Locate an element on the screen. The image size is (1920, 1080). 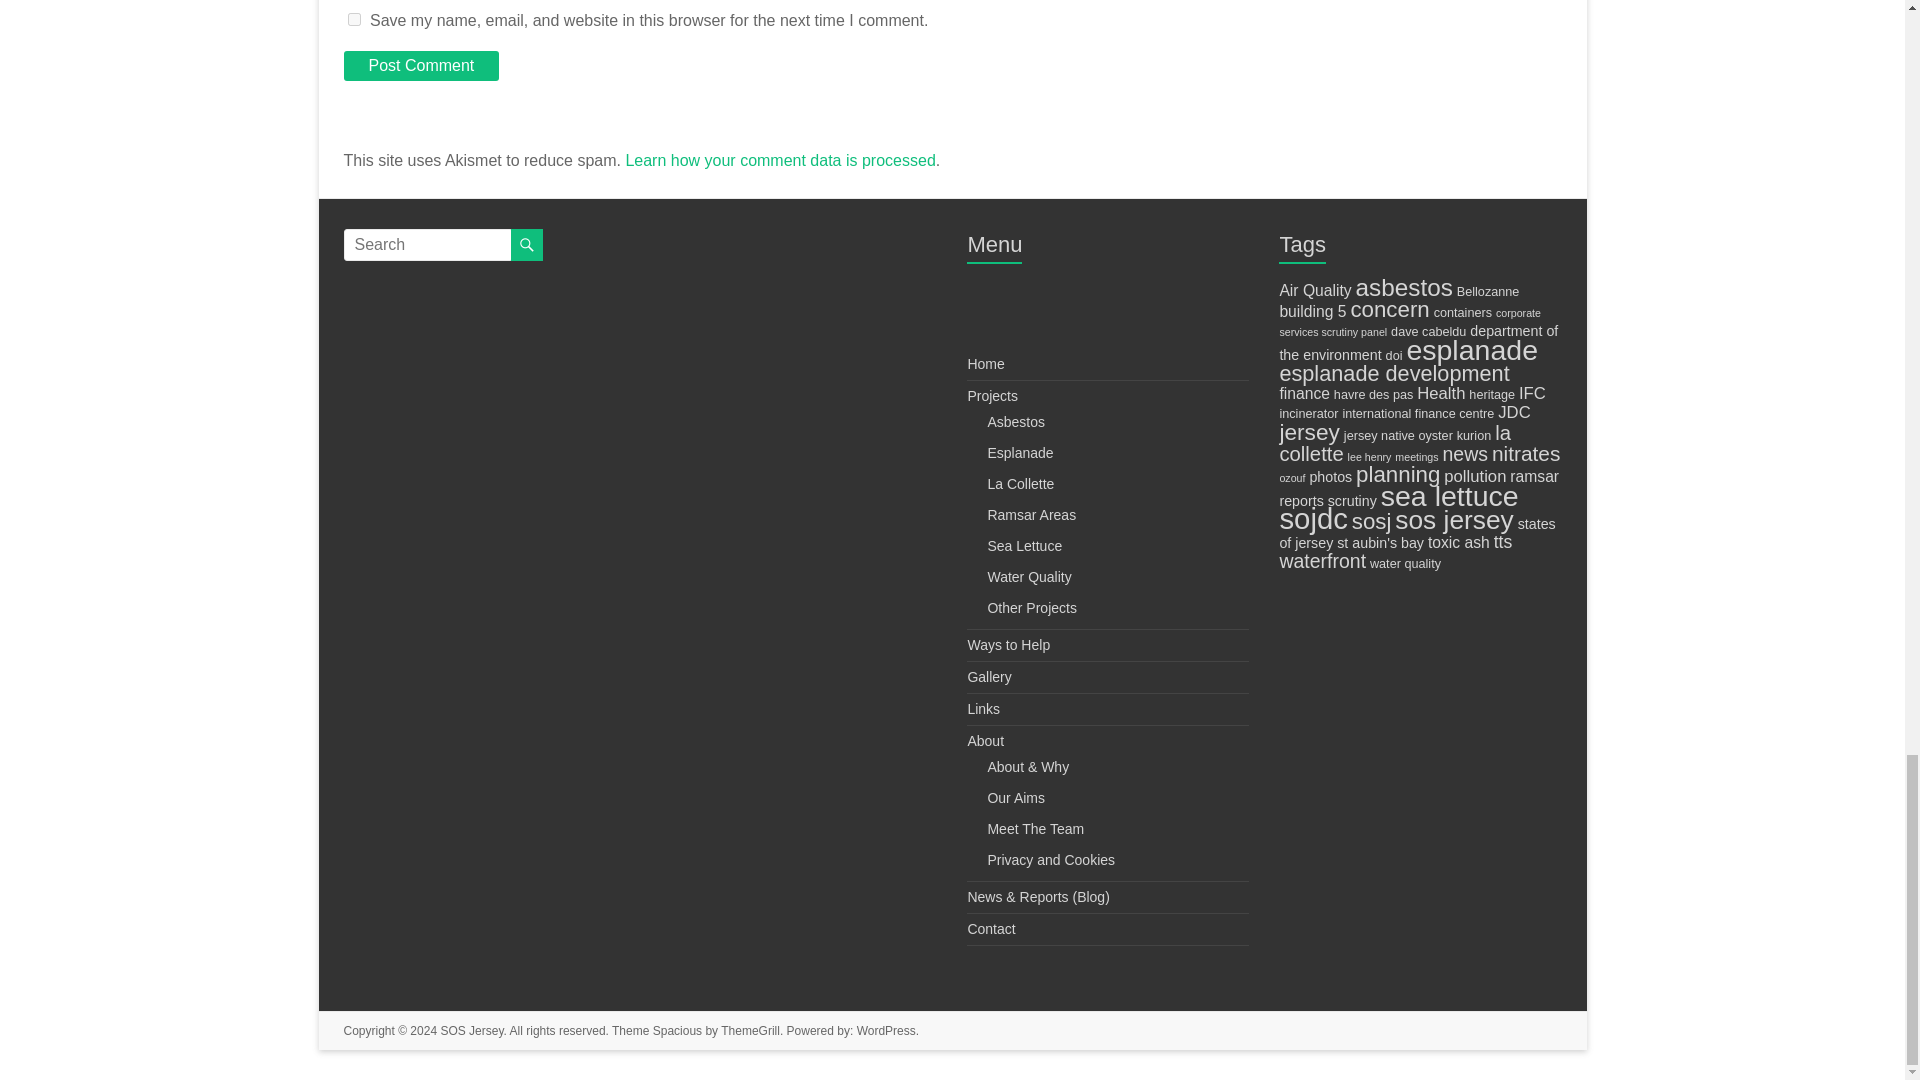
Spacious is located at coordinates (677, 1030).